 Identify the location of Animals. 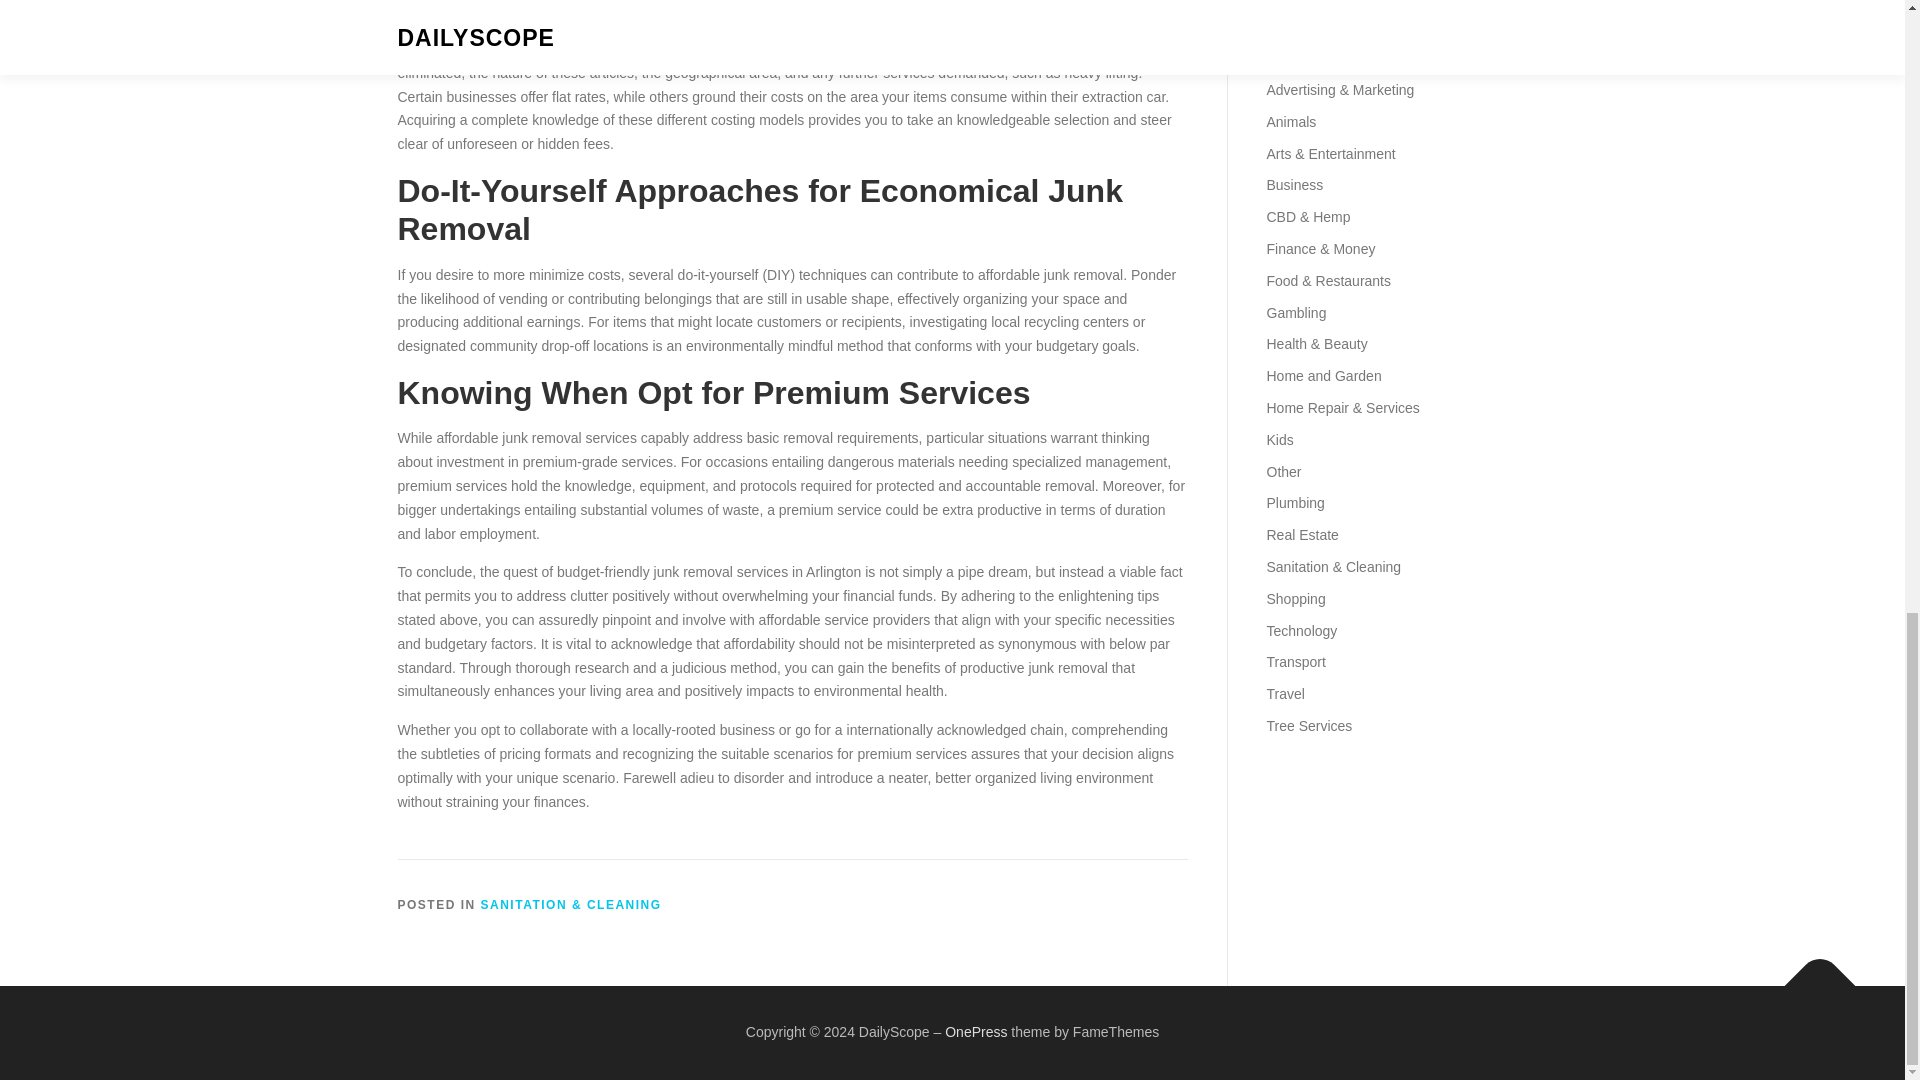
(1290, 122).